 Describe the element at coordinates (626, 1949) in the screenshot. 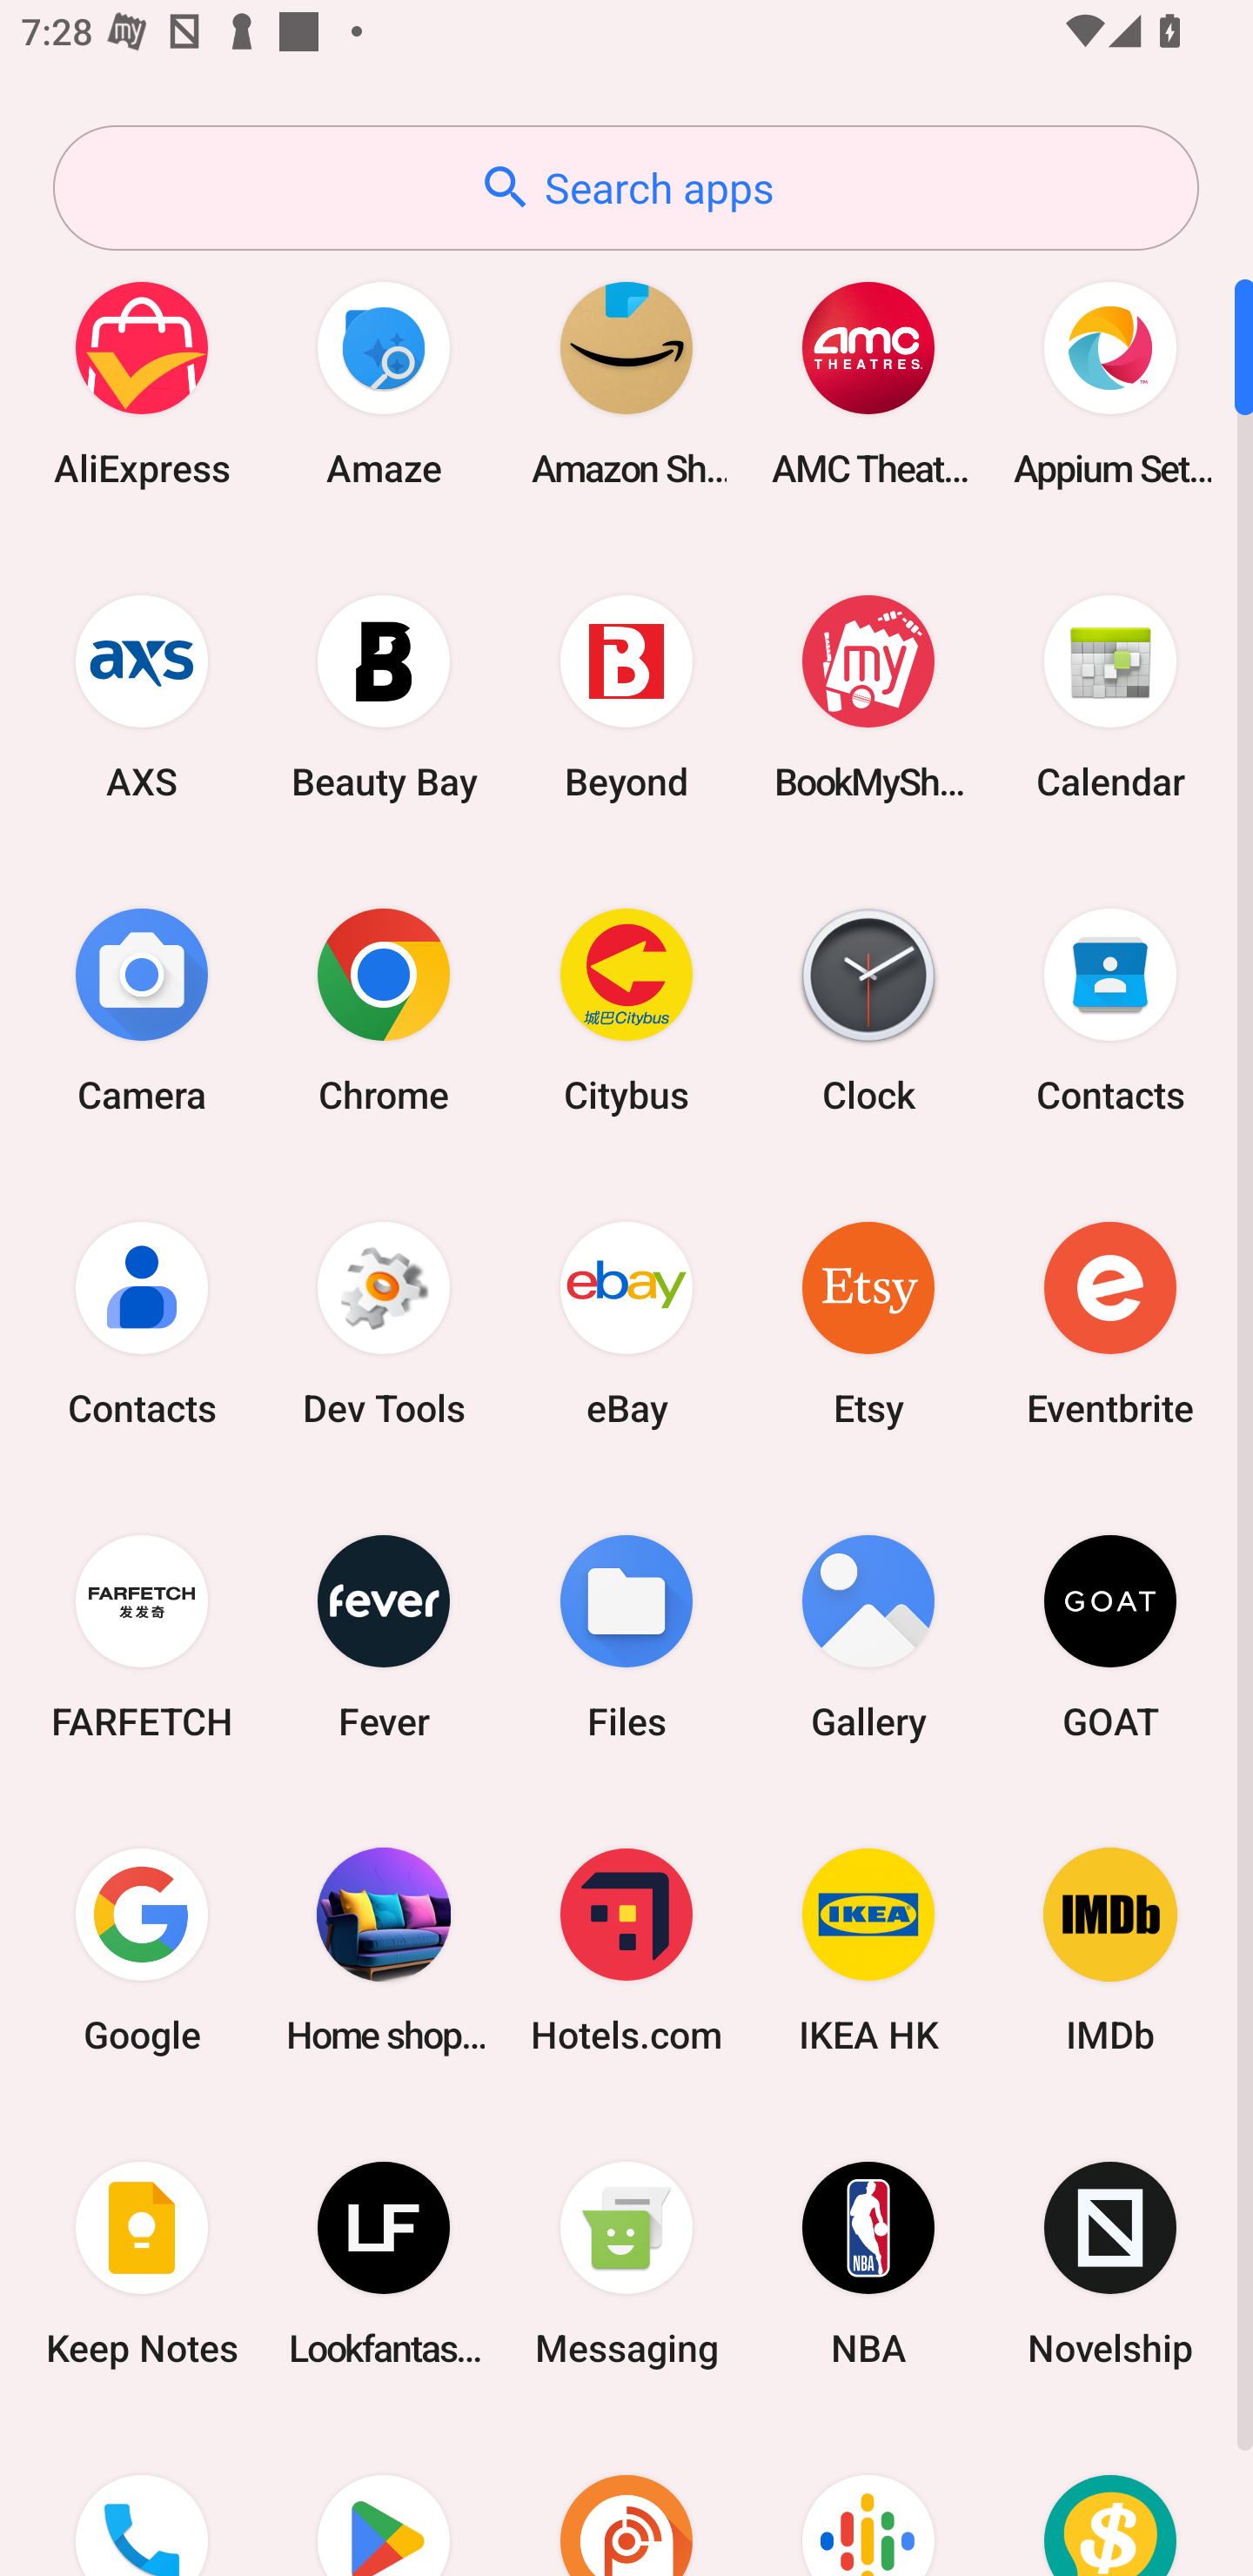

I see `Hotels.com` at that location.